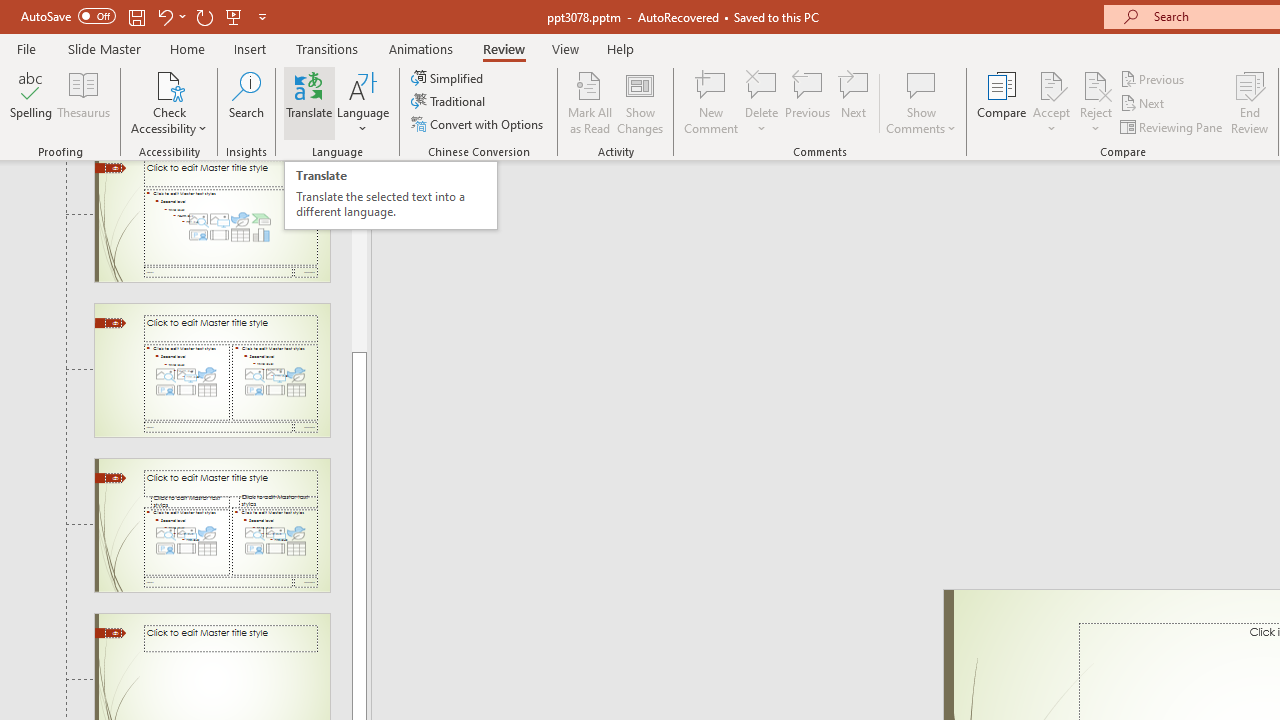  Describe the element at coordinates (449, 78) in the screenshot. I see `Simplified` at that location.